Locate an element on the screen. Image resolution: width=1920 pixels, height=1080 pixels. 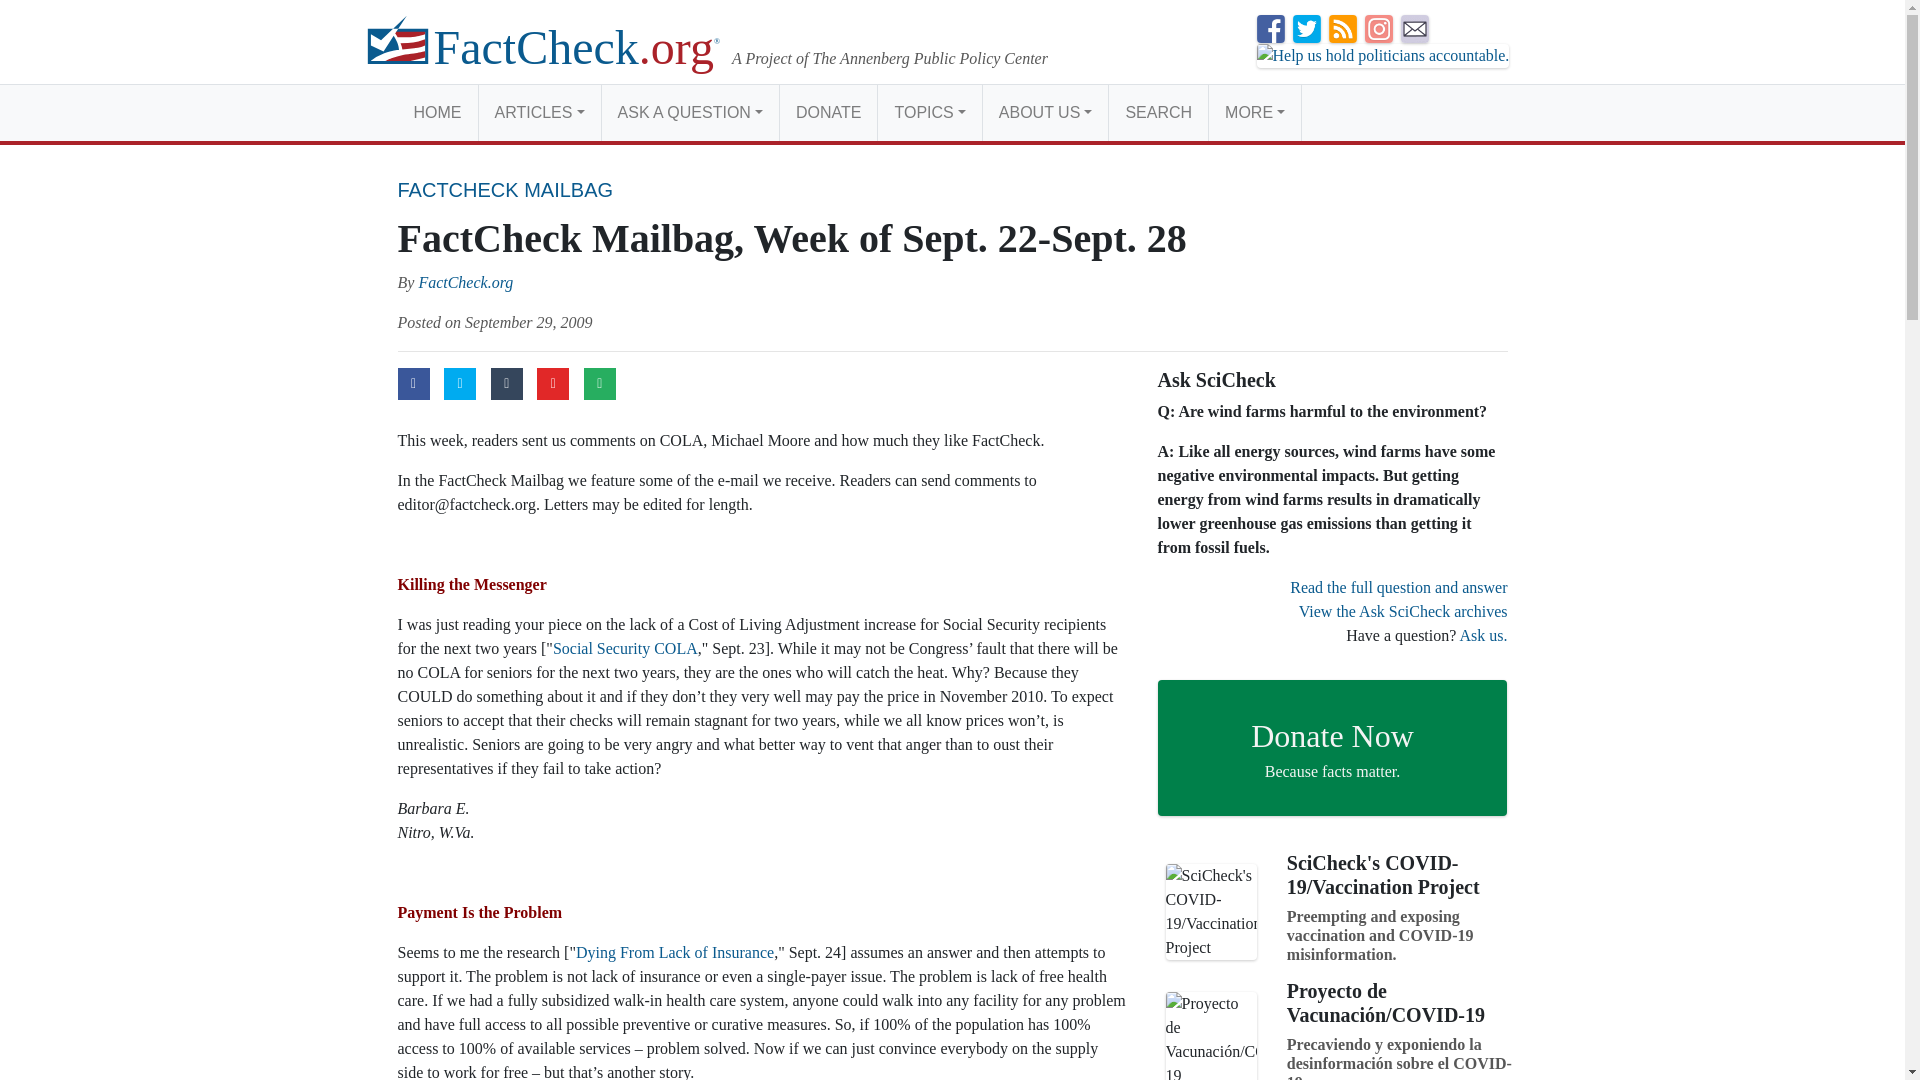
Ask a Question is located at coordinates (690, 112).